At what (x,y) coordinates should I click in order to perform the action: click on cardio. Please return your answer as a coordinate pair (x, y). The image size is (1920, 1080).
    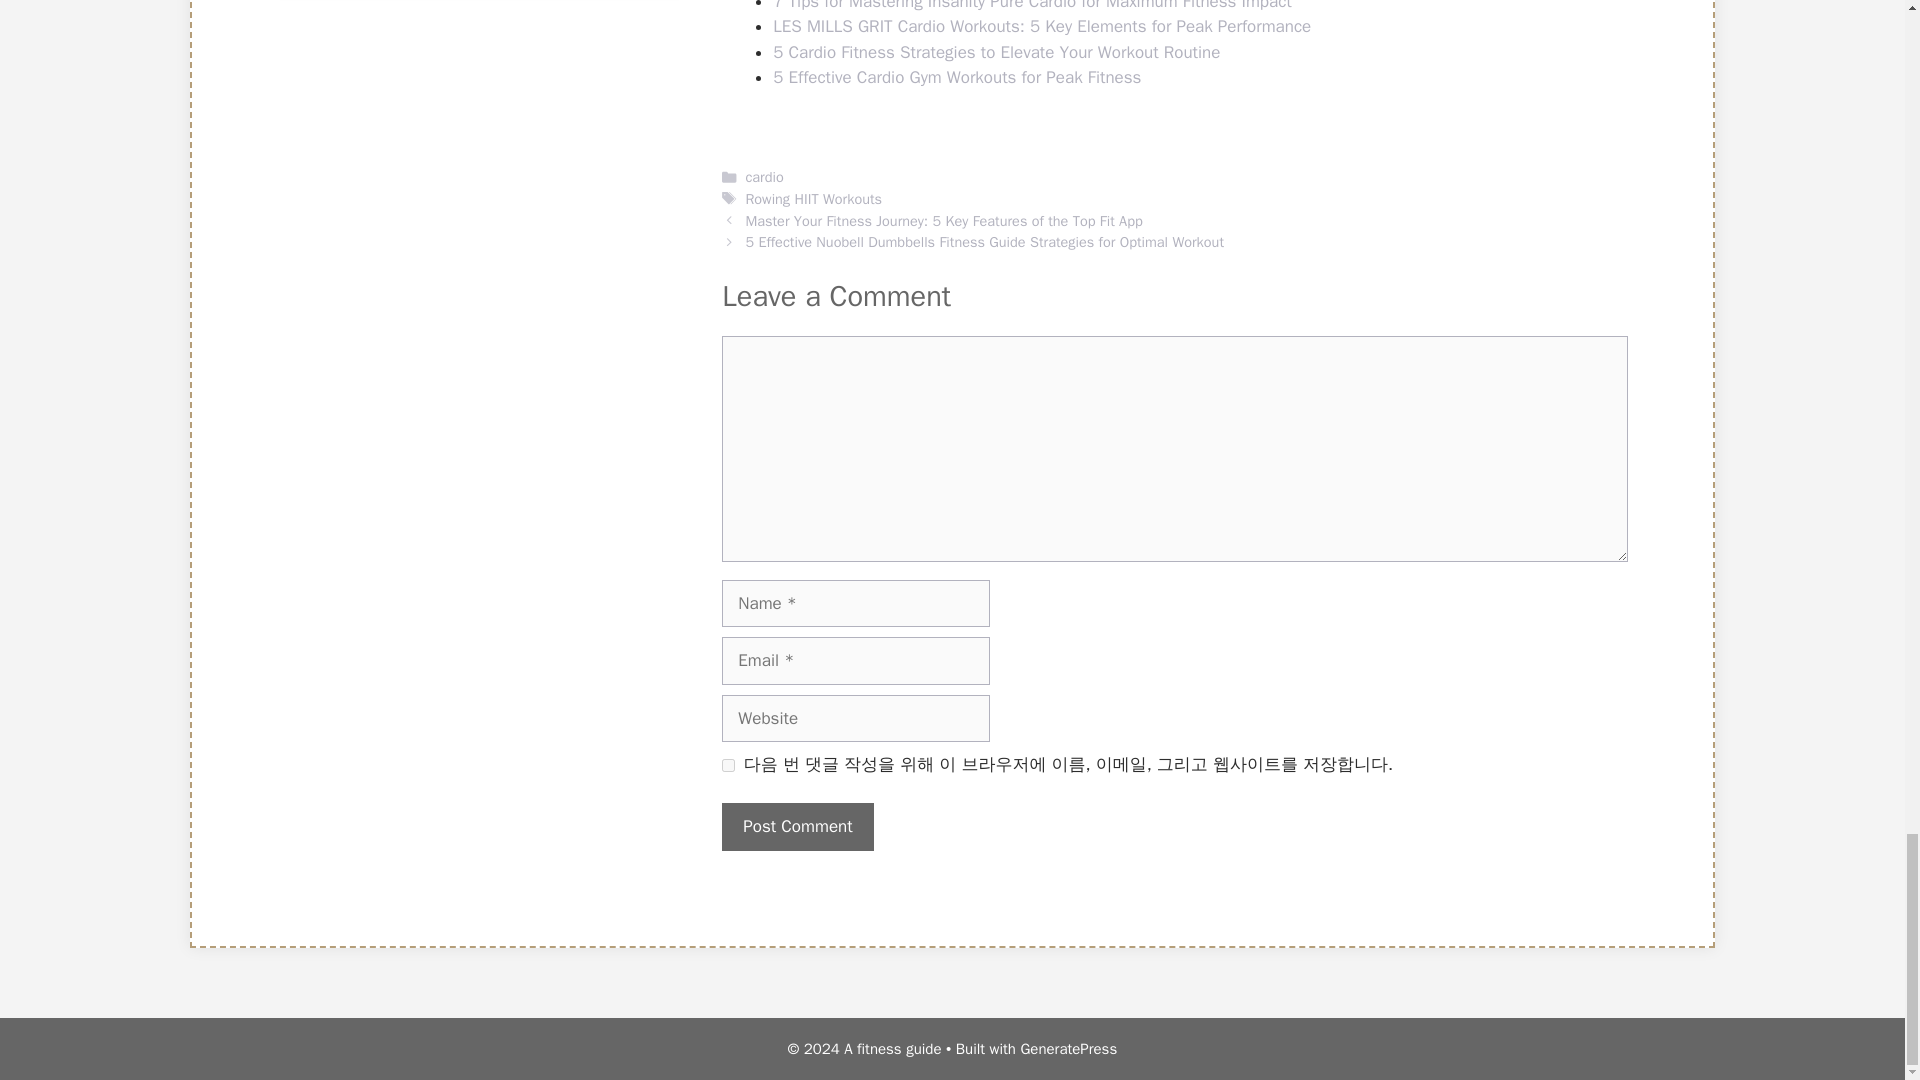
    Looking at the image, I should click on (764, 176).